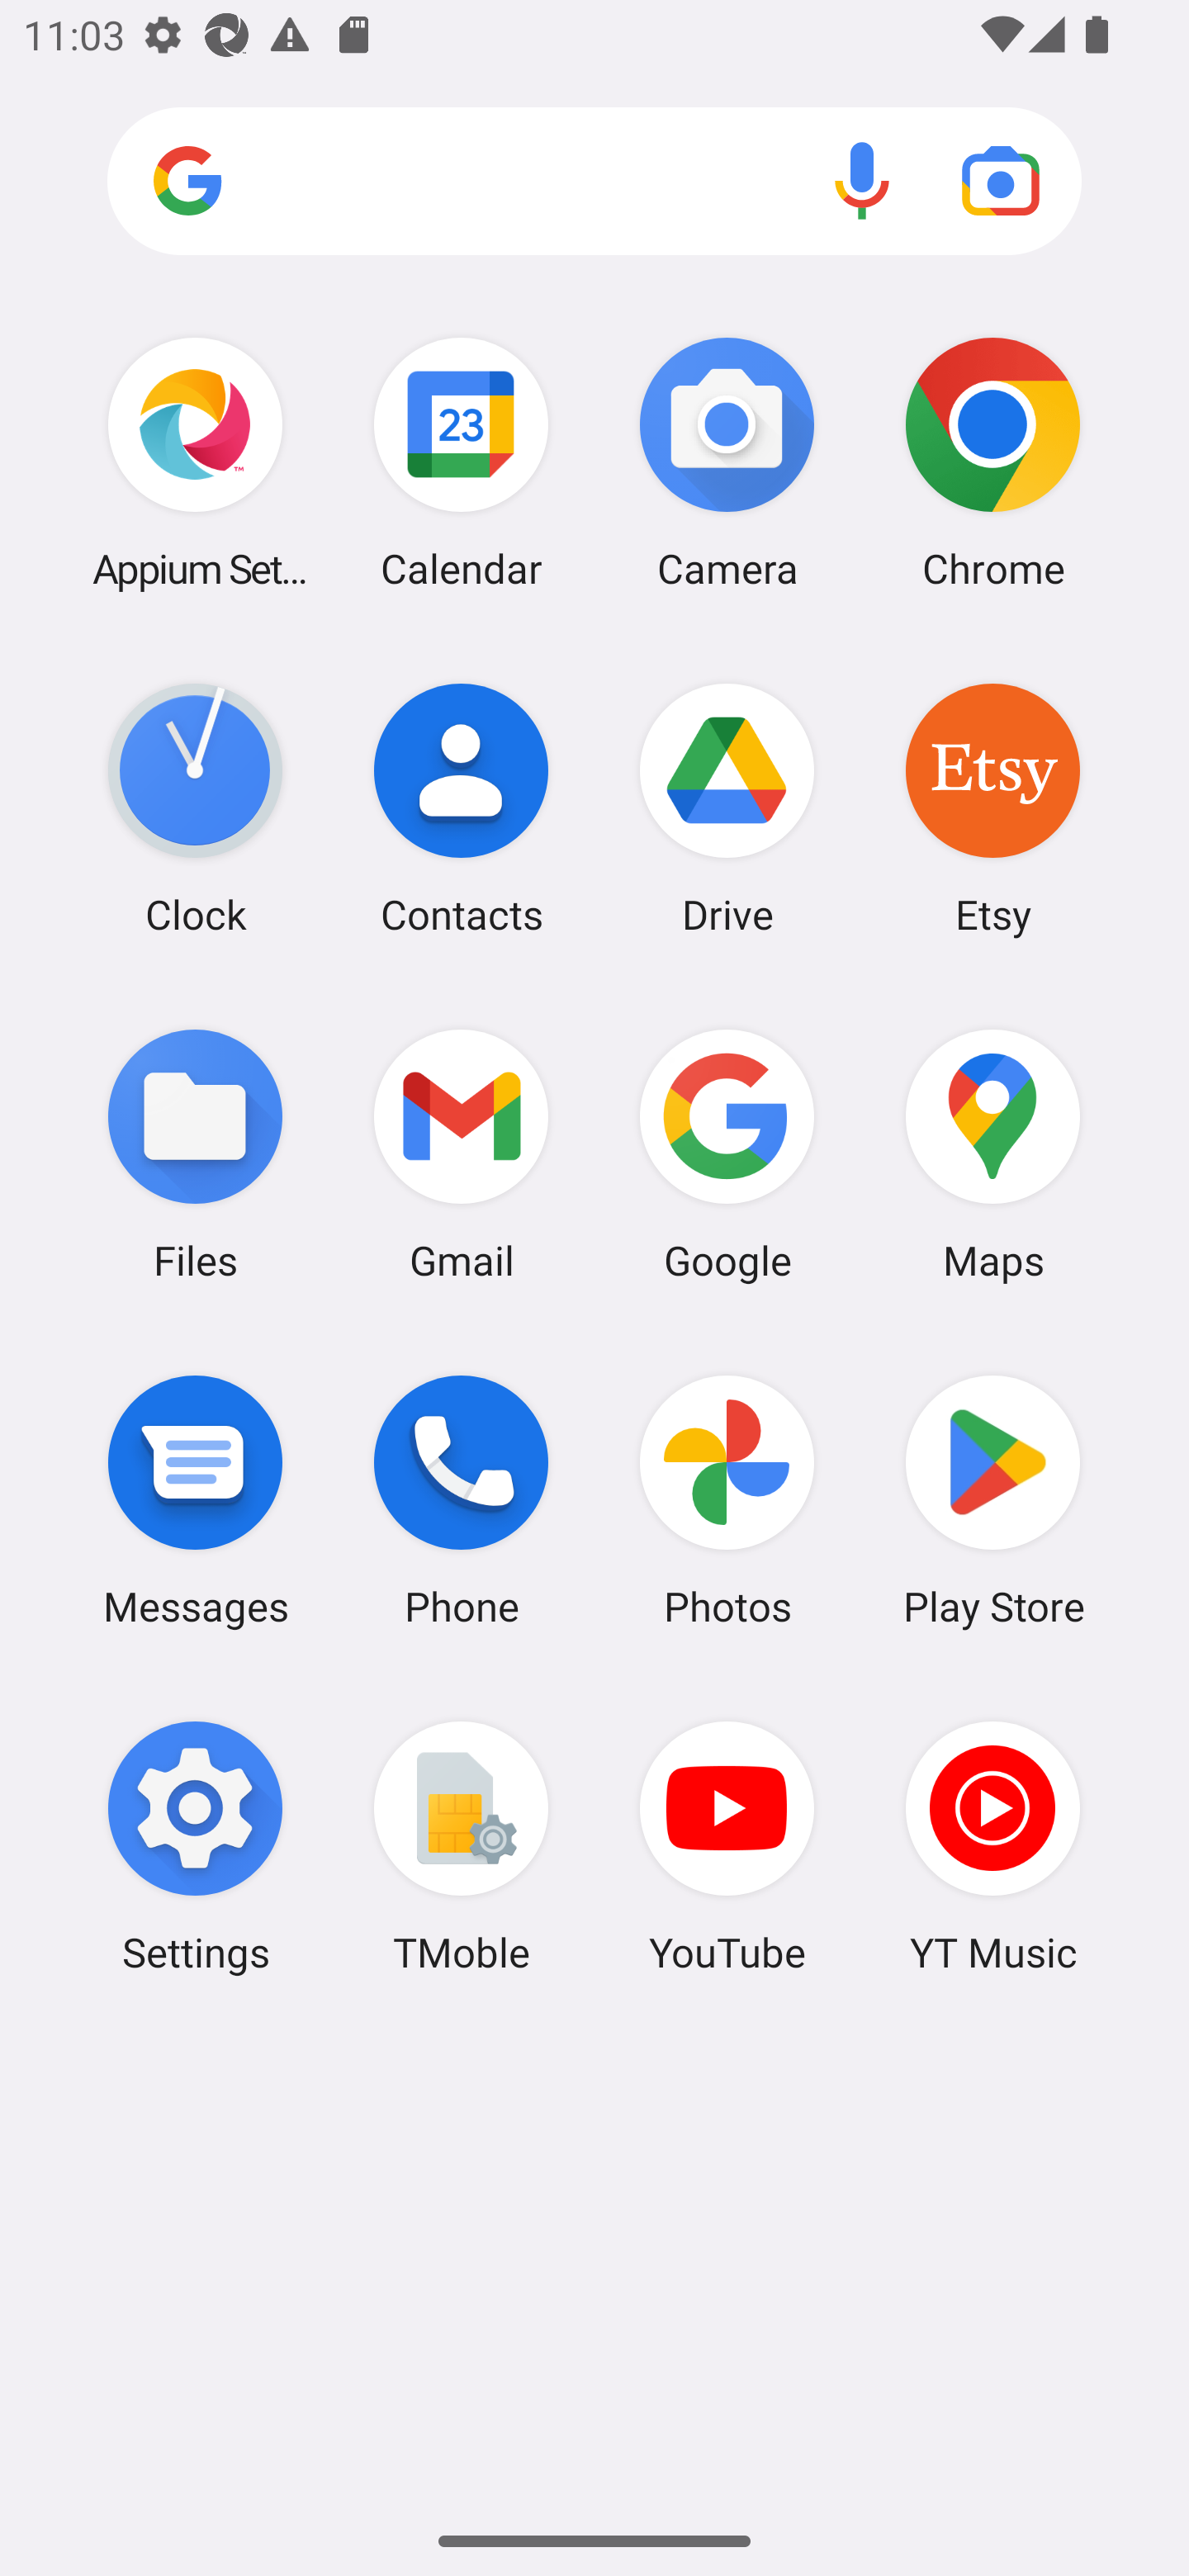 This screenshot has width=1189, height=2576. I want to click on Clock, so click(195, 808).